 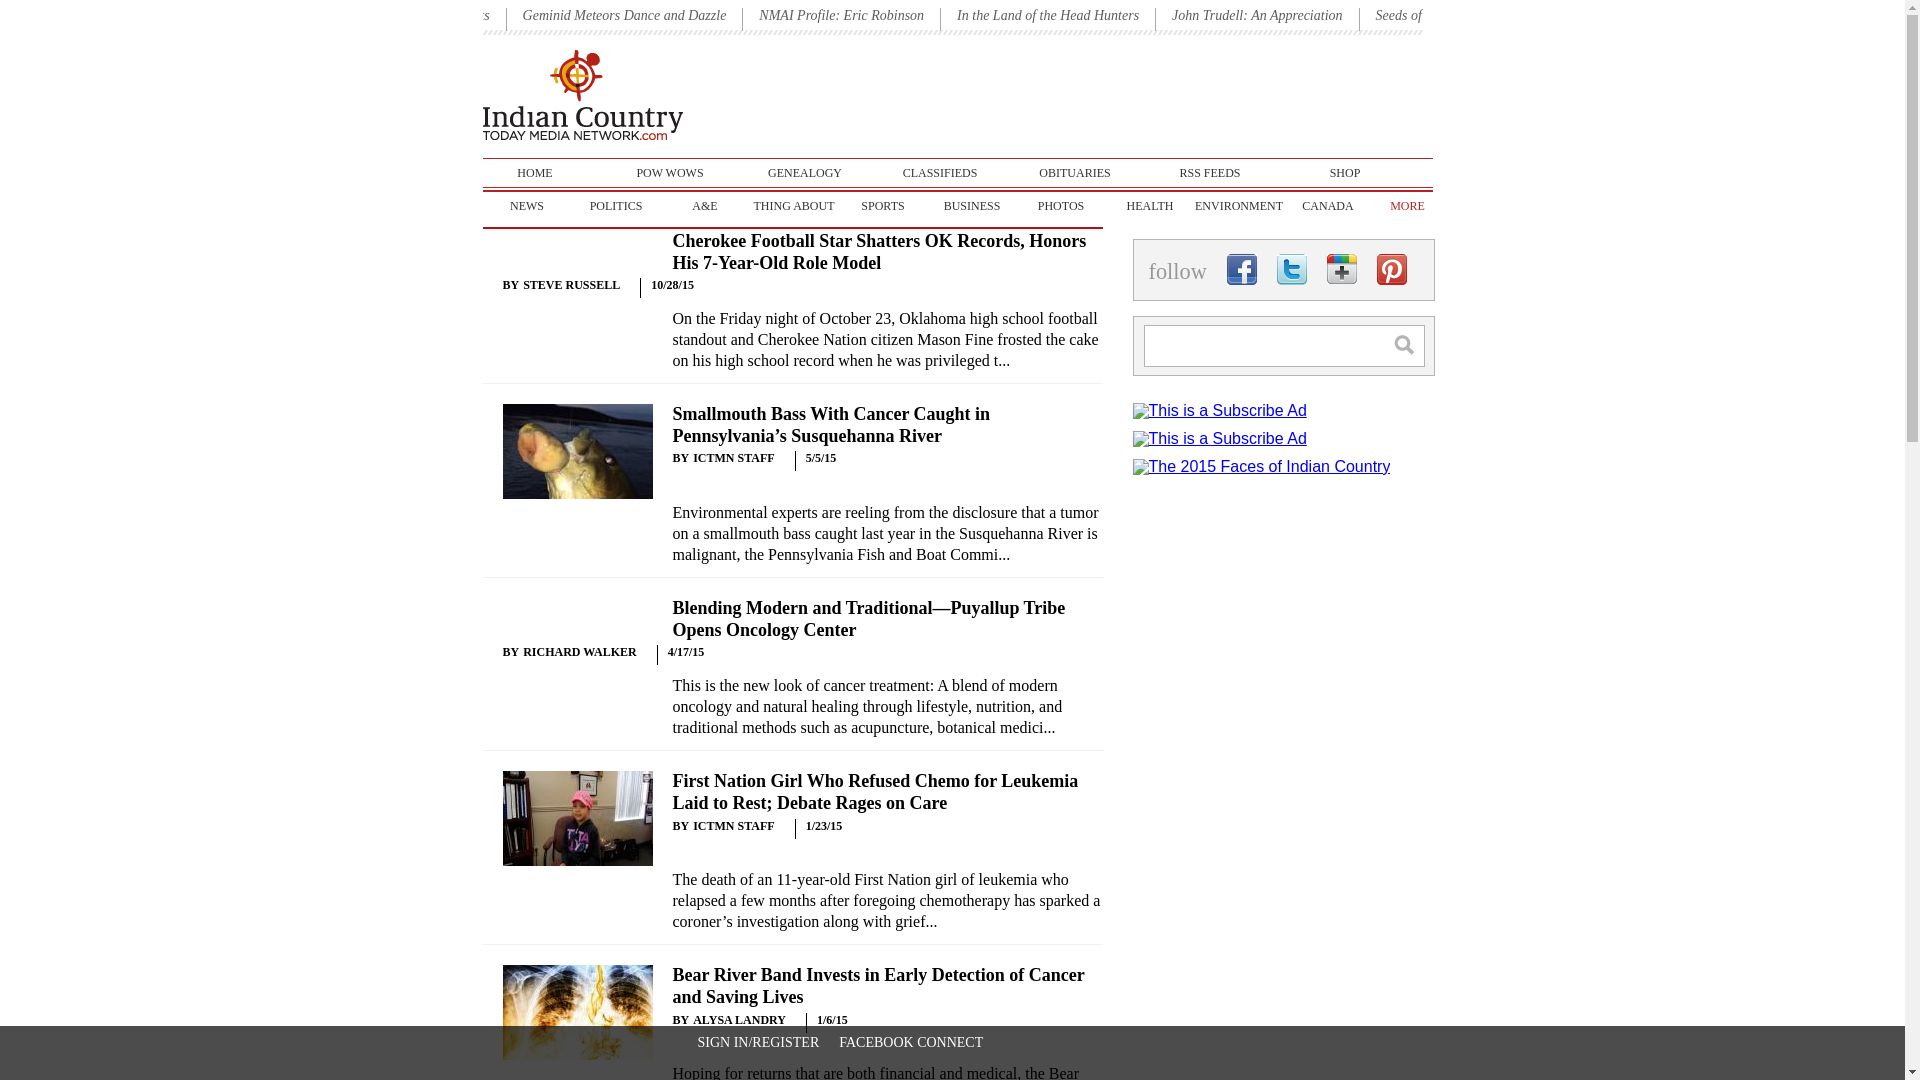 What do you see at coordinates (882, 206) in the screenshot?
I see `SPORTS` at bounding box center [882, 206].